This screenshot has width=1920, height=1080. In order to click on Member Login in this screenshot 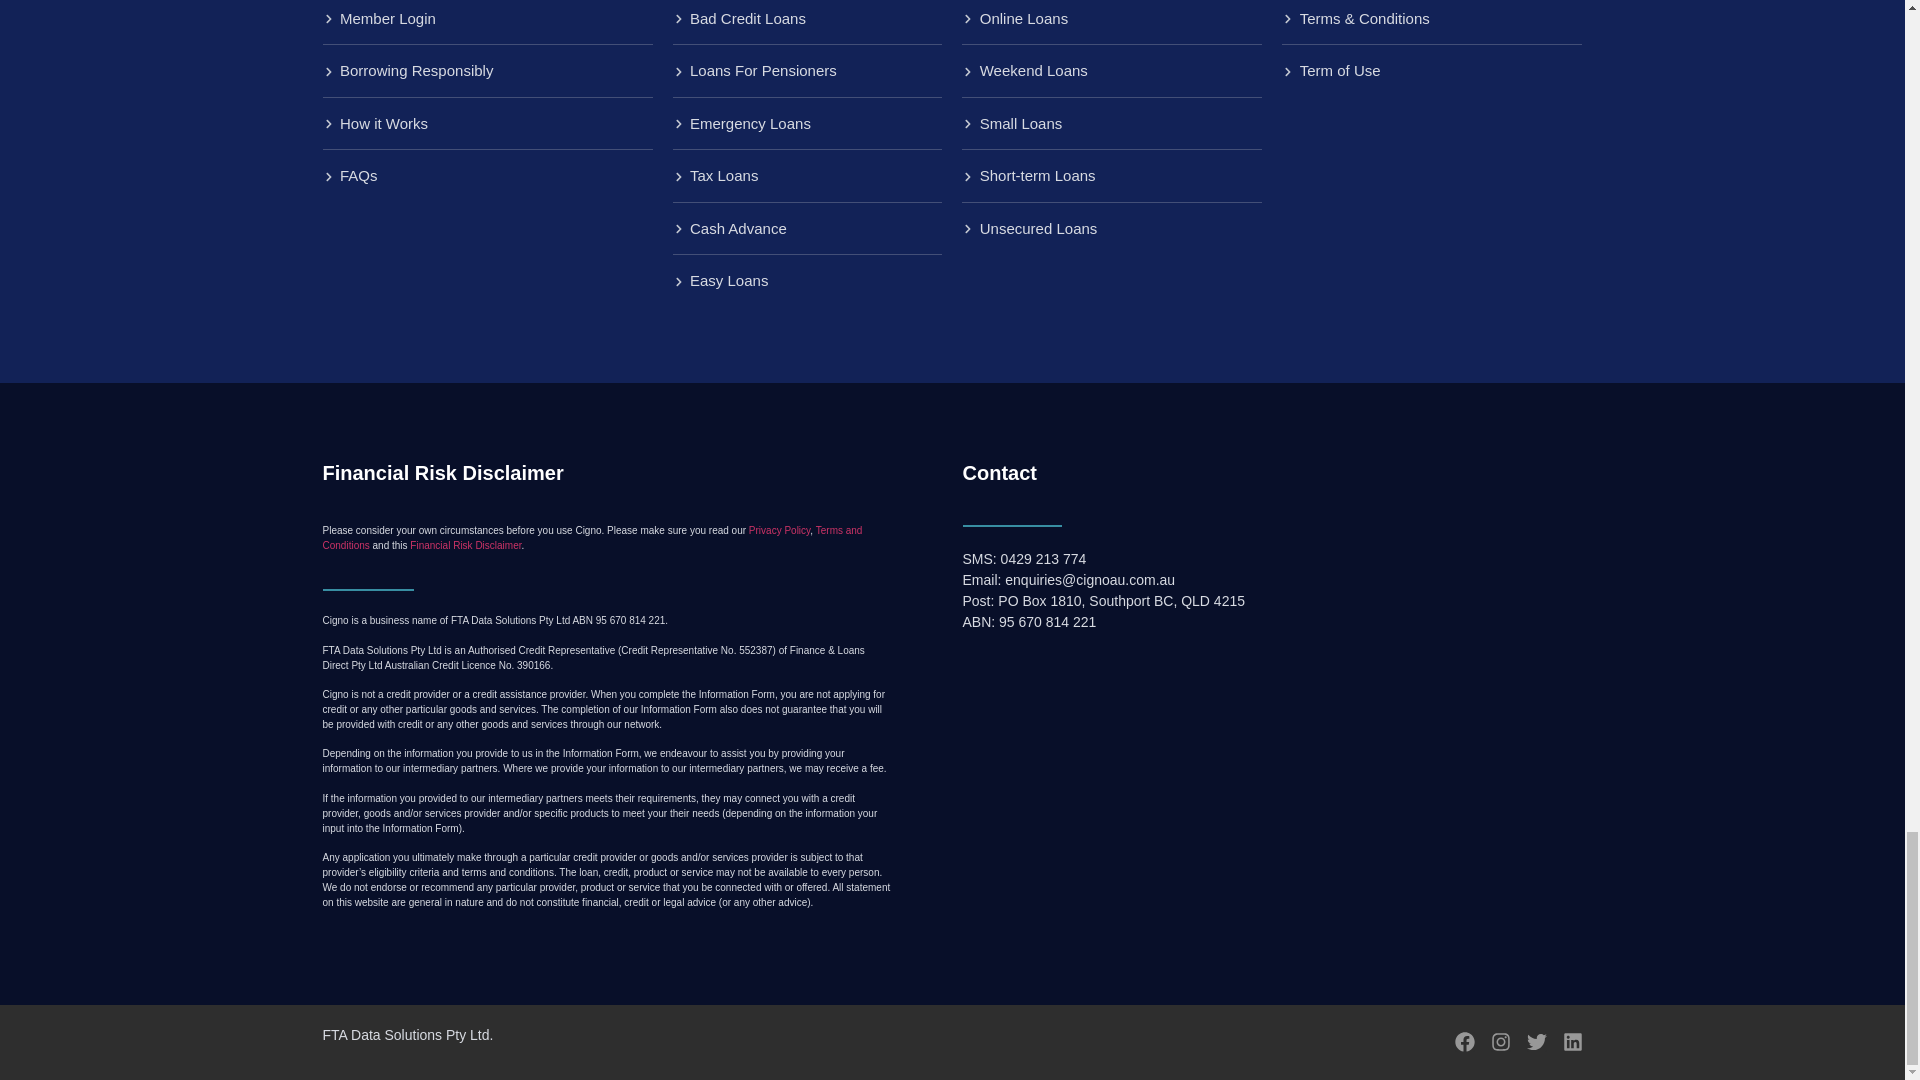, I will do `click(487, 19)`.